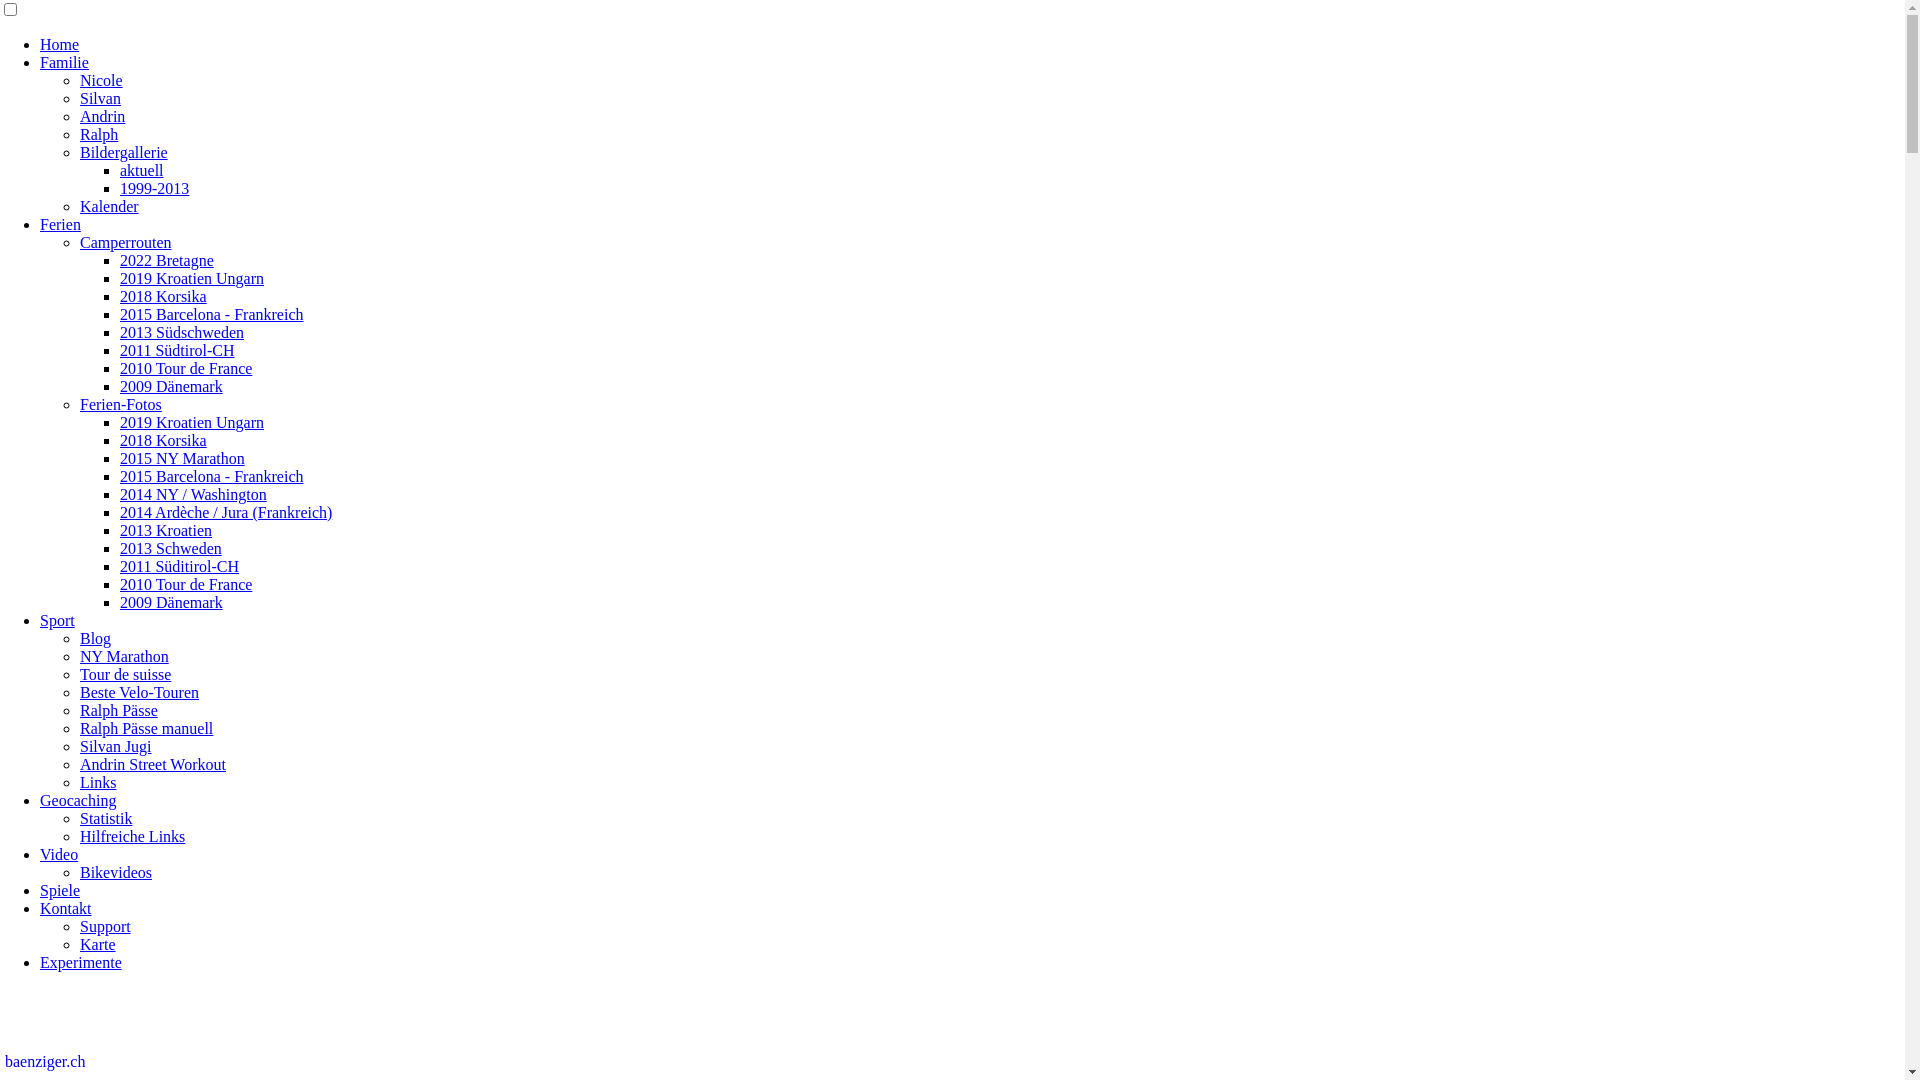 This screenshot has height=1080, width=1920. Describe the element at coordinates (166, 530) in the screenshot. I see `2013 Kroatien` at that location.